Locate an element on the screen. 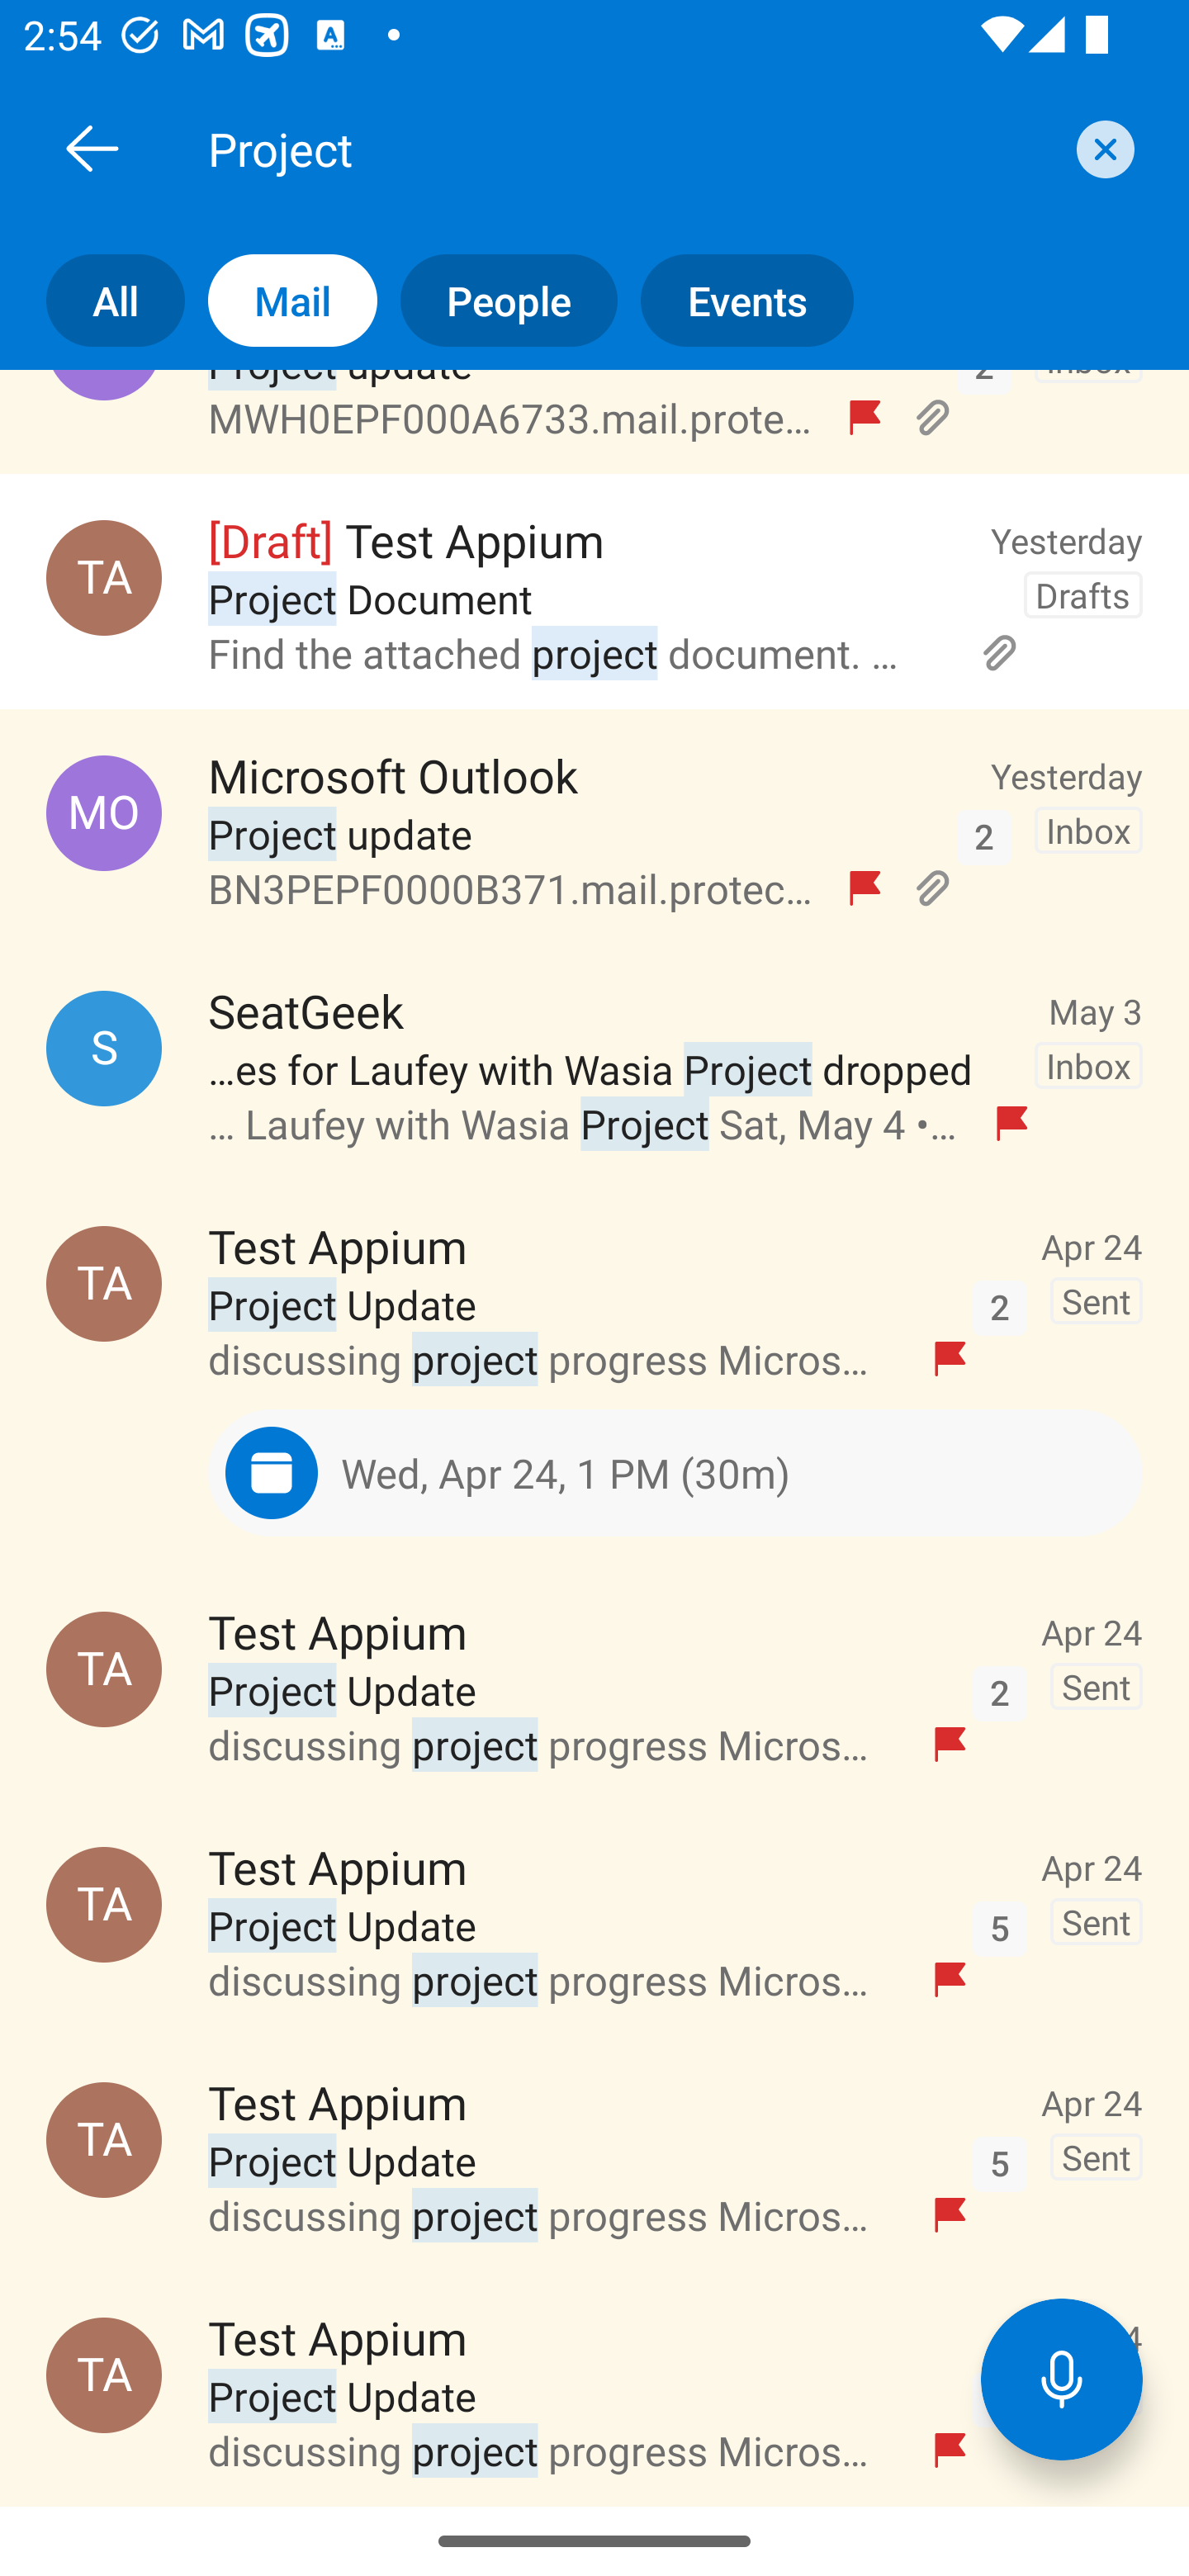  All is located at coordinates (92, 301).